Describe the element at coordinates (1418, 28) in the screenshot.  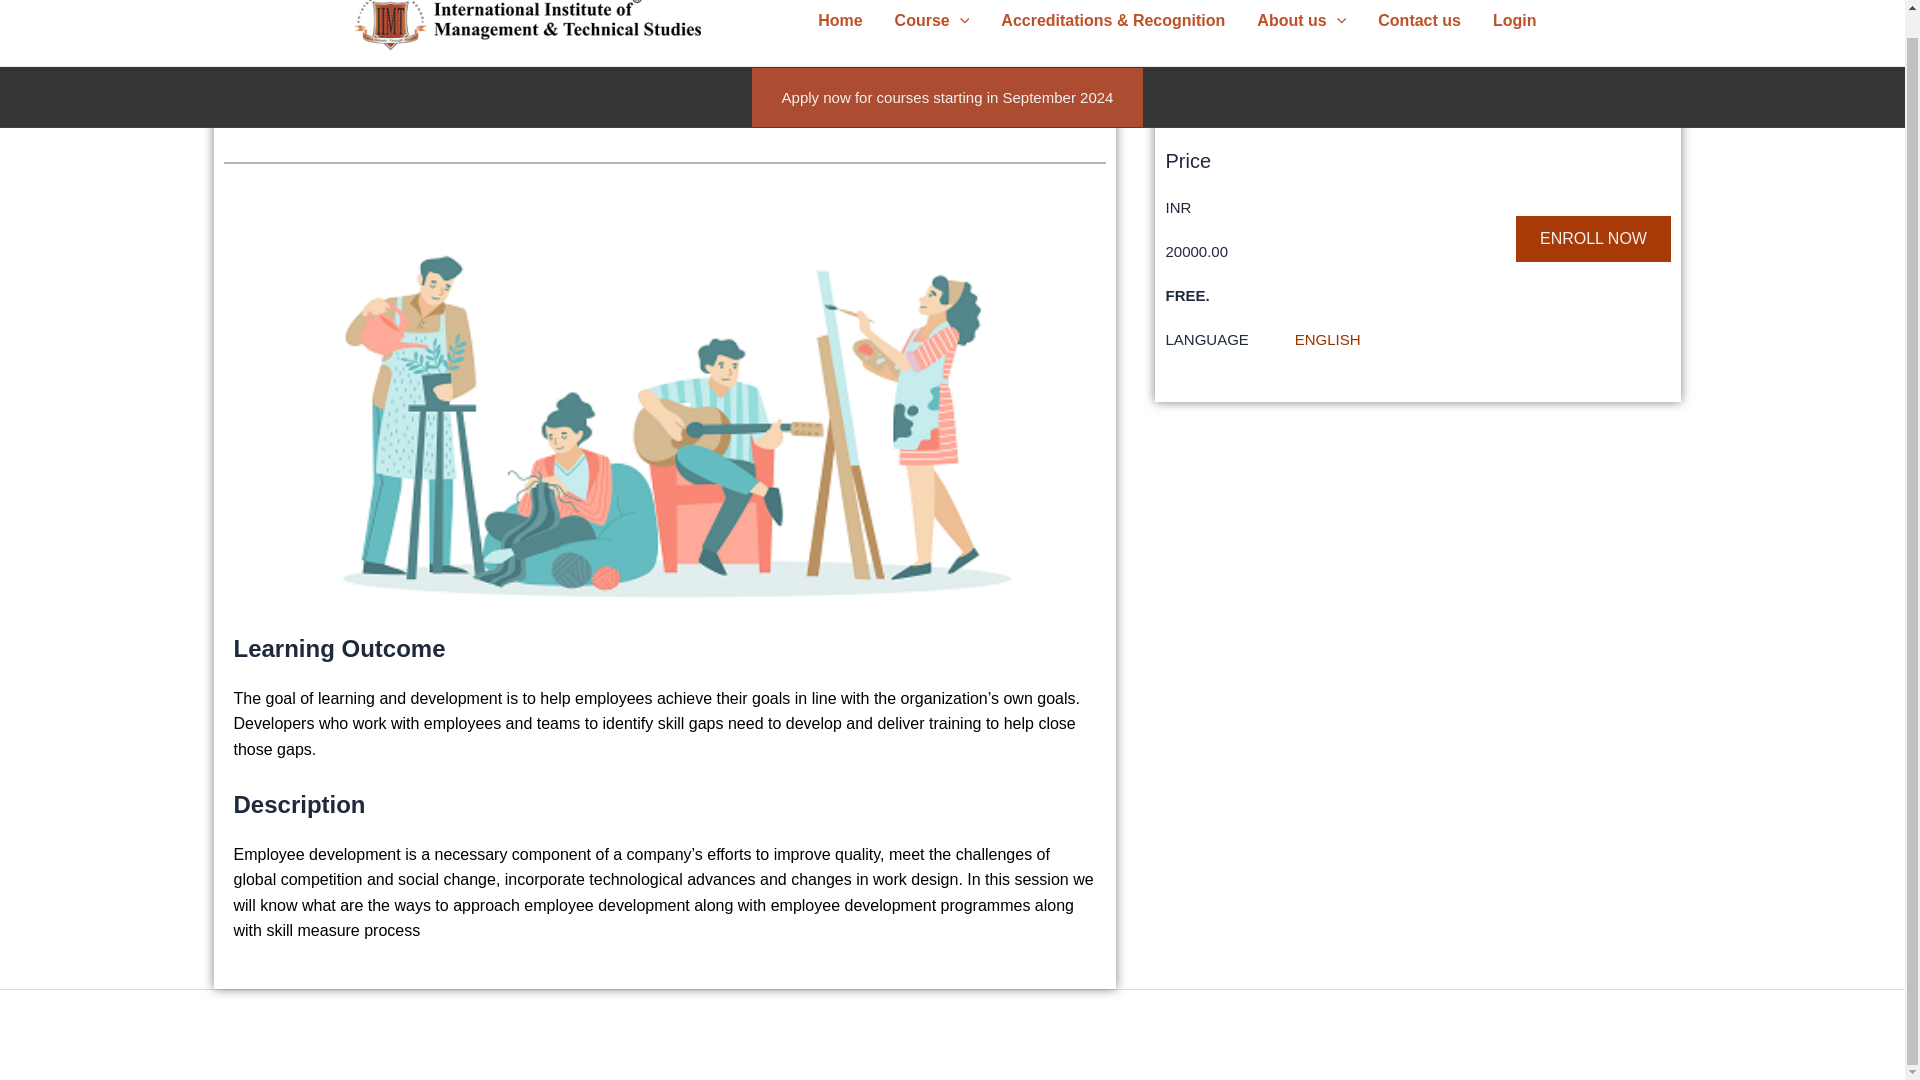
I see `Contact us` at that location.